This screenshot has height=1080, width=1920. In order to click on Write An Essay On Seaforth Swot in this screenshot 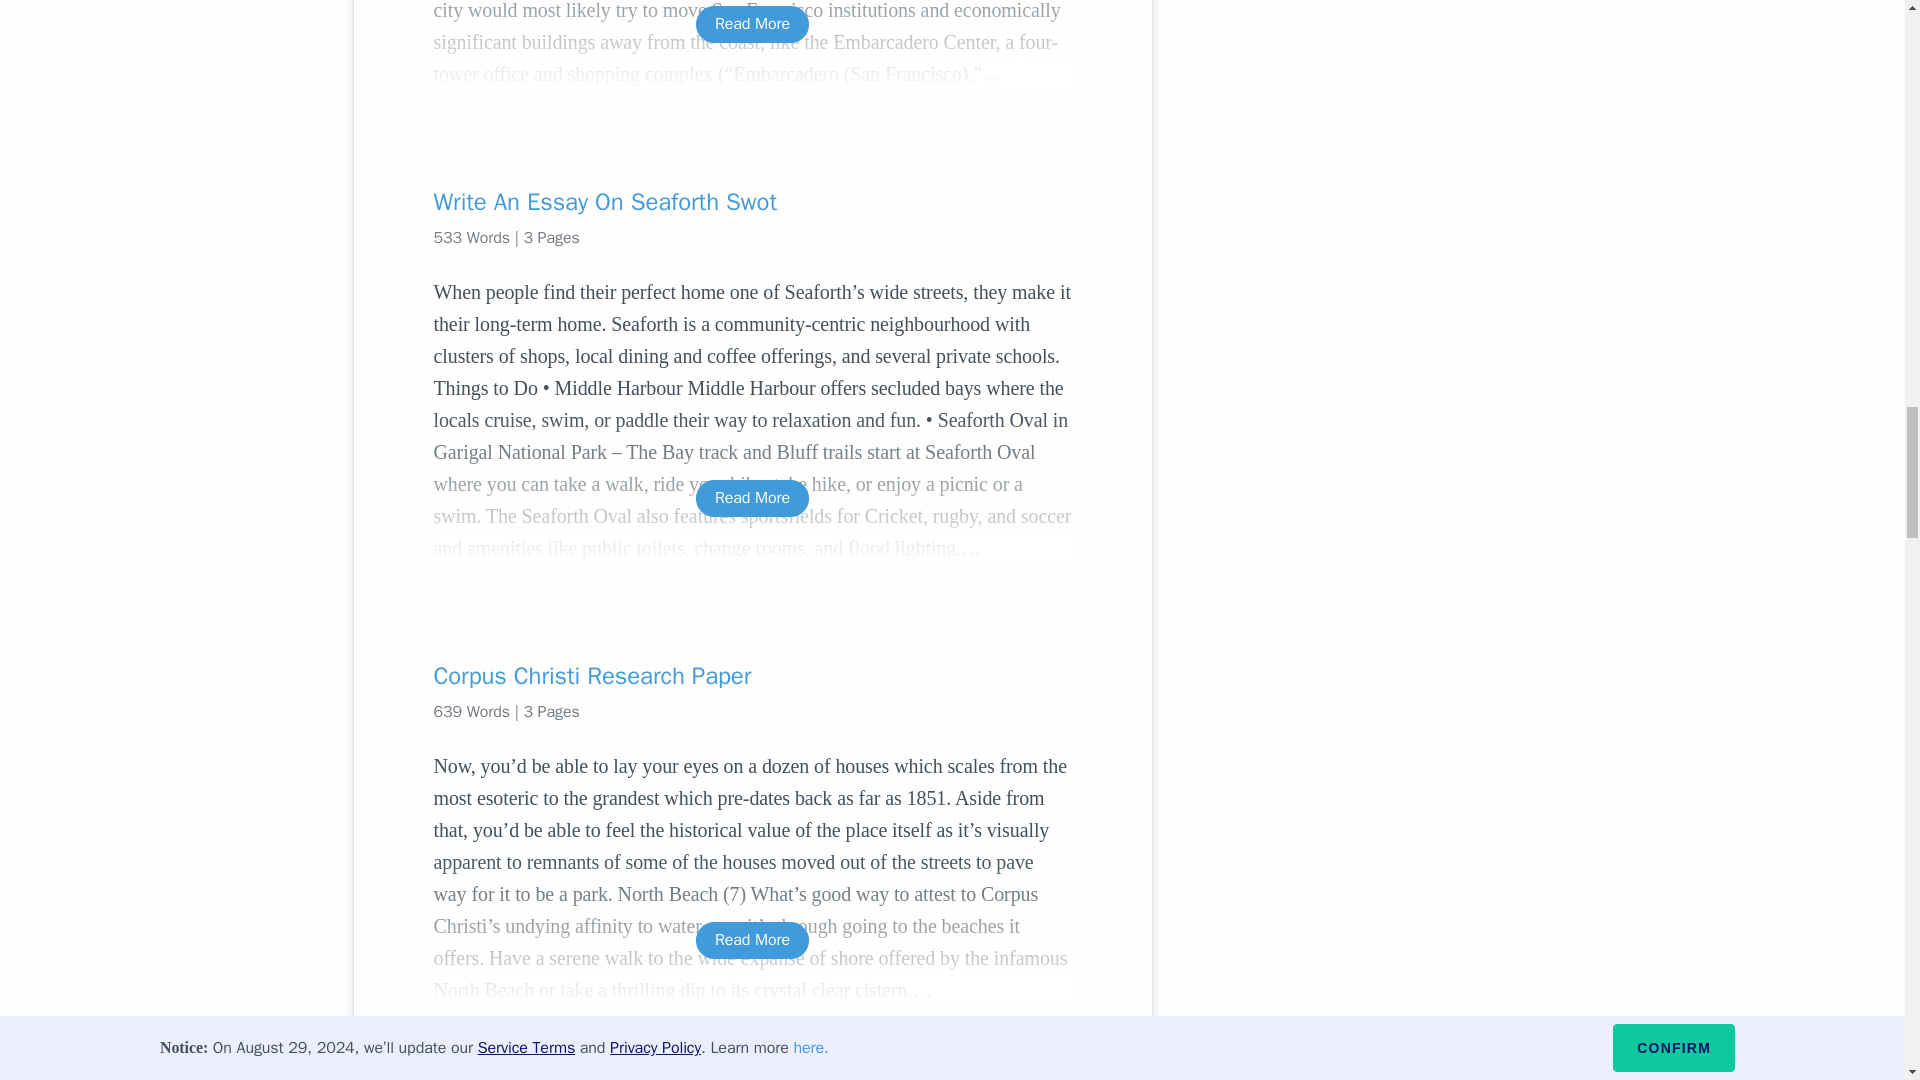, I will do `click(752, 202)`.